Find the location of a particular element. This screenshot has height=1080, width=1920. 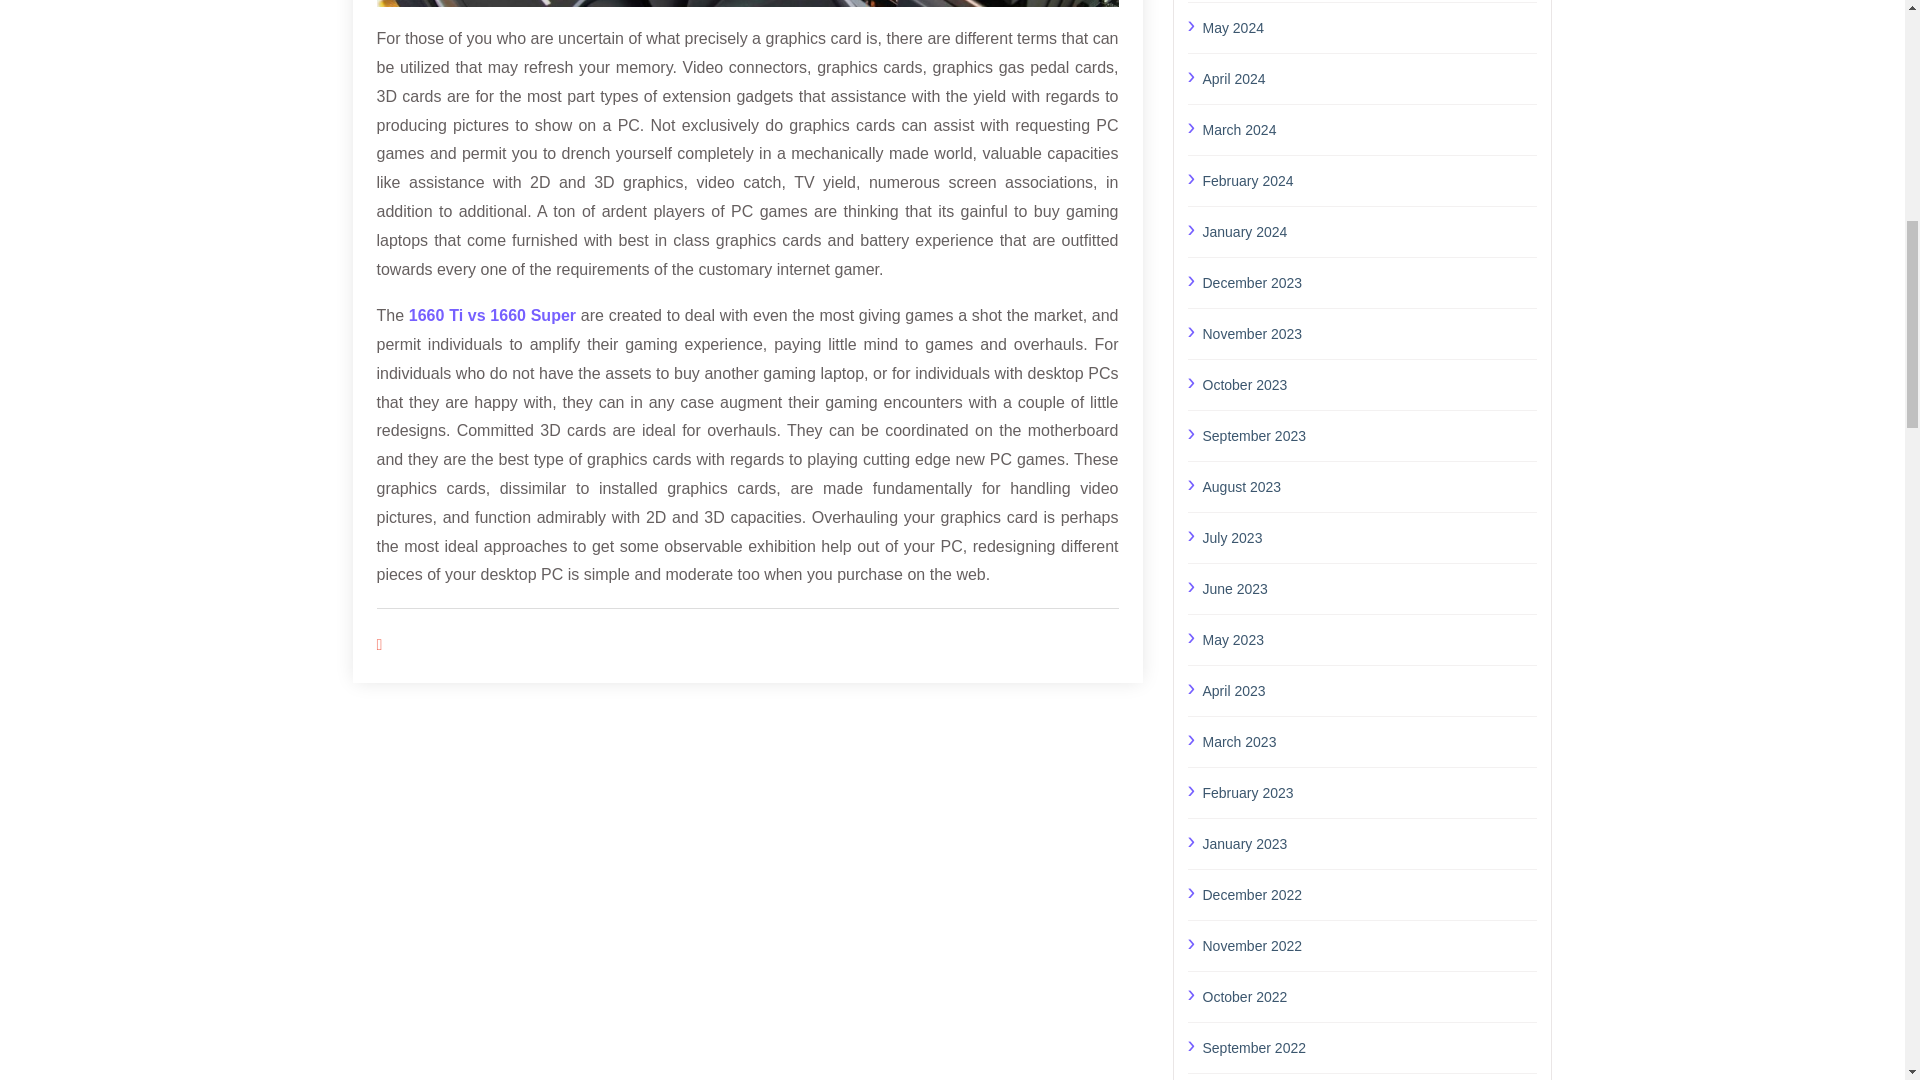

May 2024 is located at coordinates (1369, 26).